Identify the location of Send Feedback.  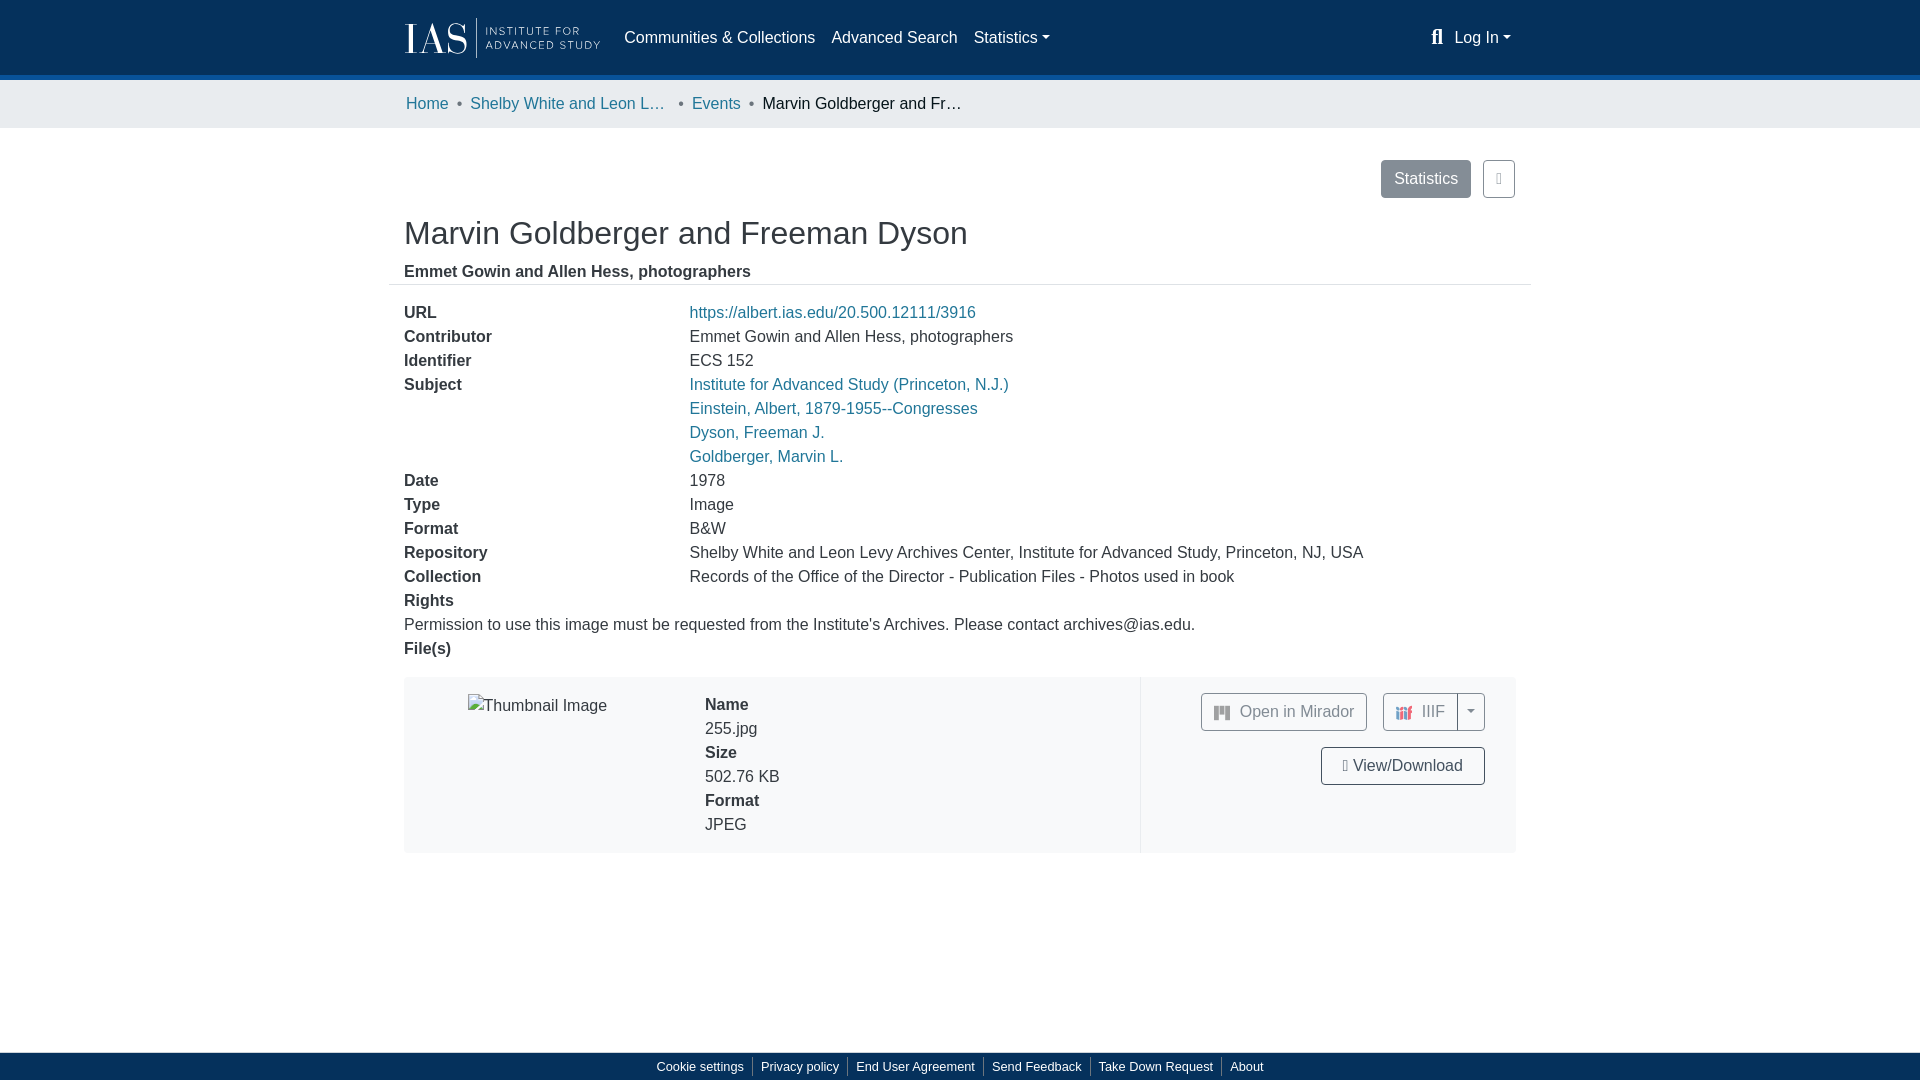
(1036, 1066).